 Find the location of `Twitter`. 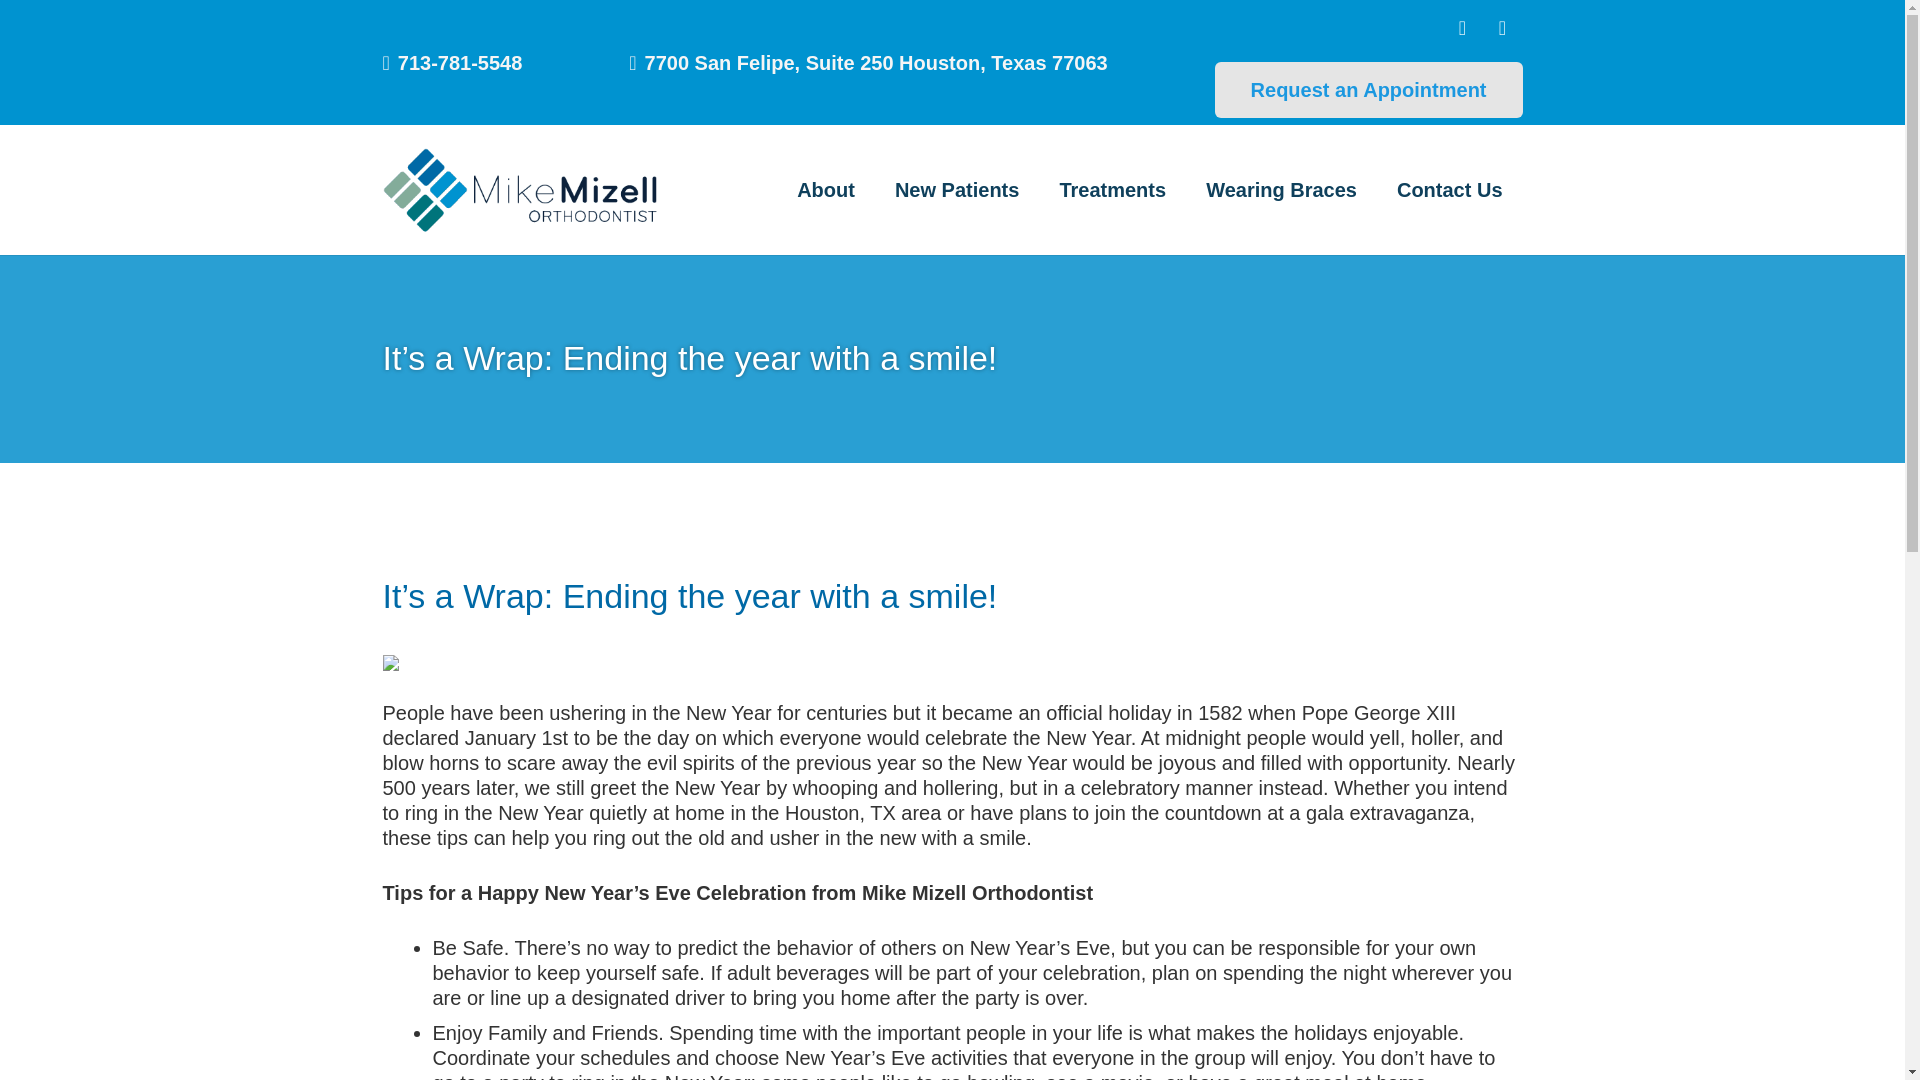

Twitter is located at coordinates (1502, 27).